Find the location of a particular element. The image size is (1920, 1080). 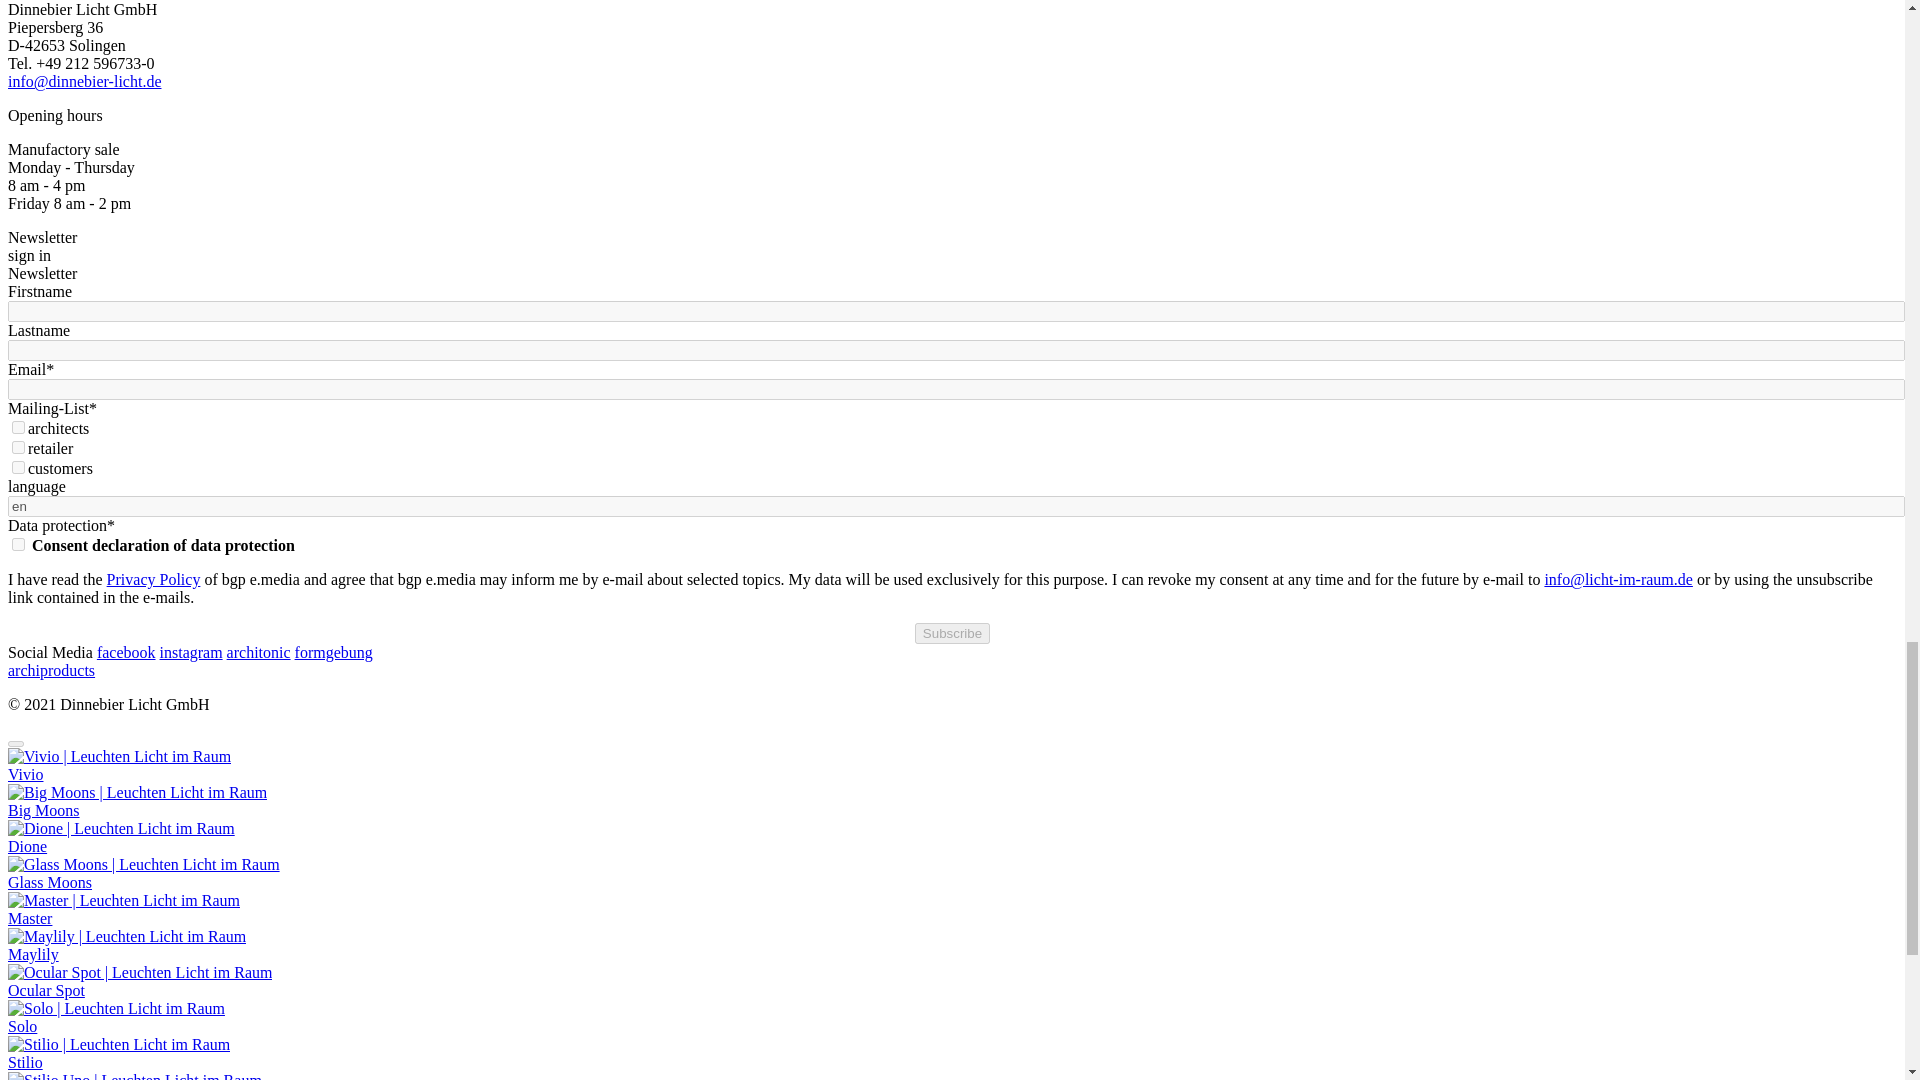

sign in is located at coordinates (29, 255).